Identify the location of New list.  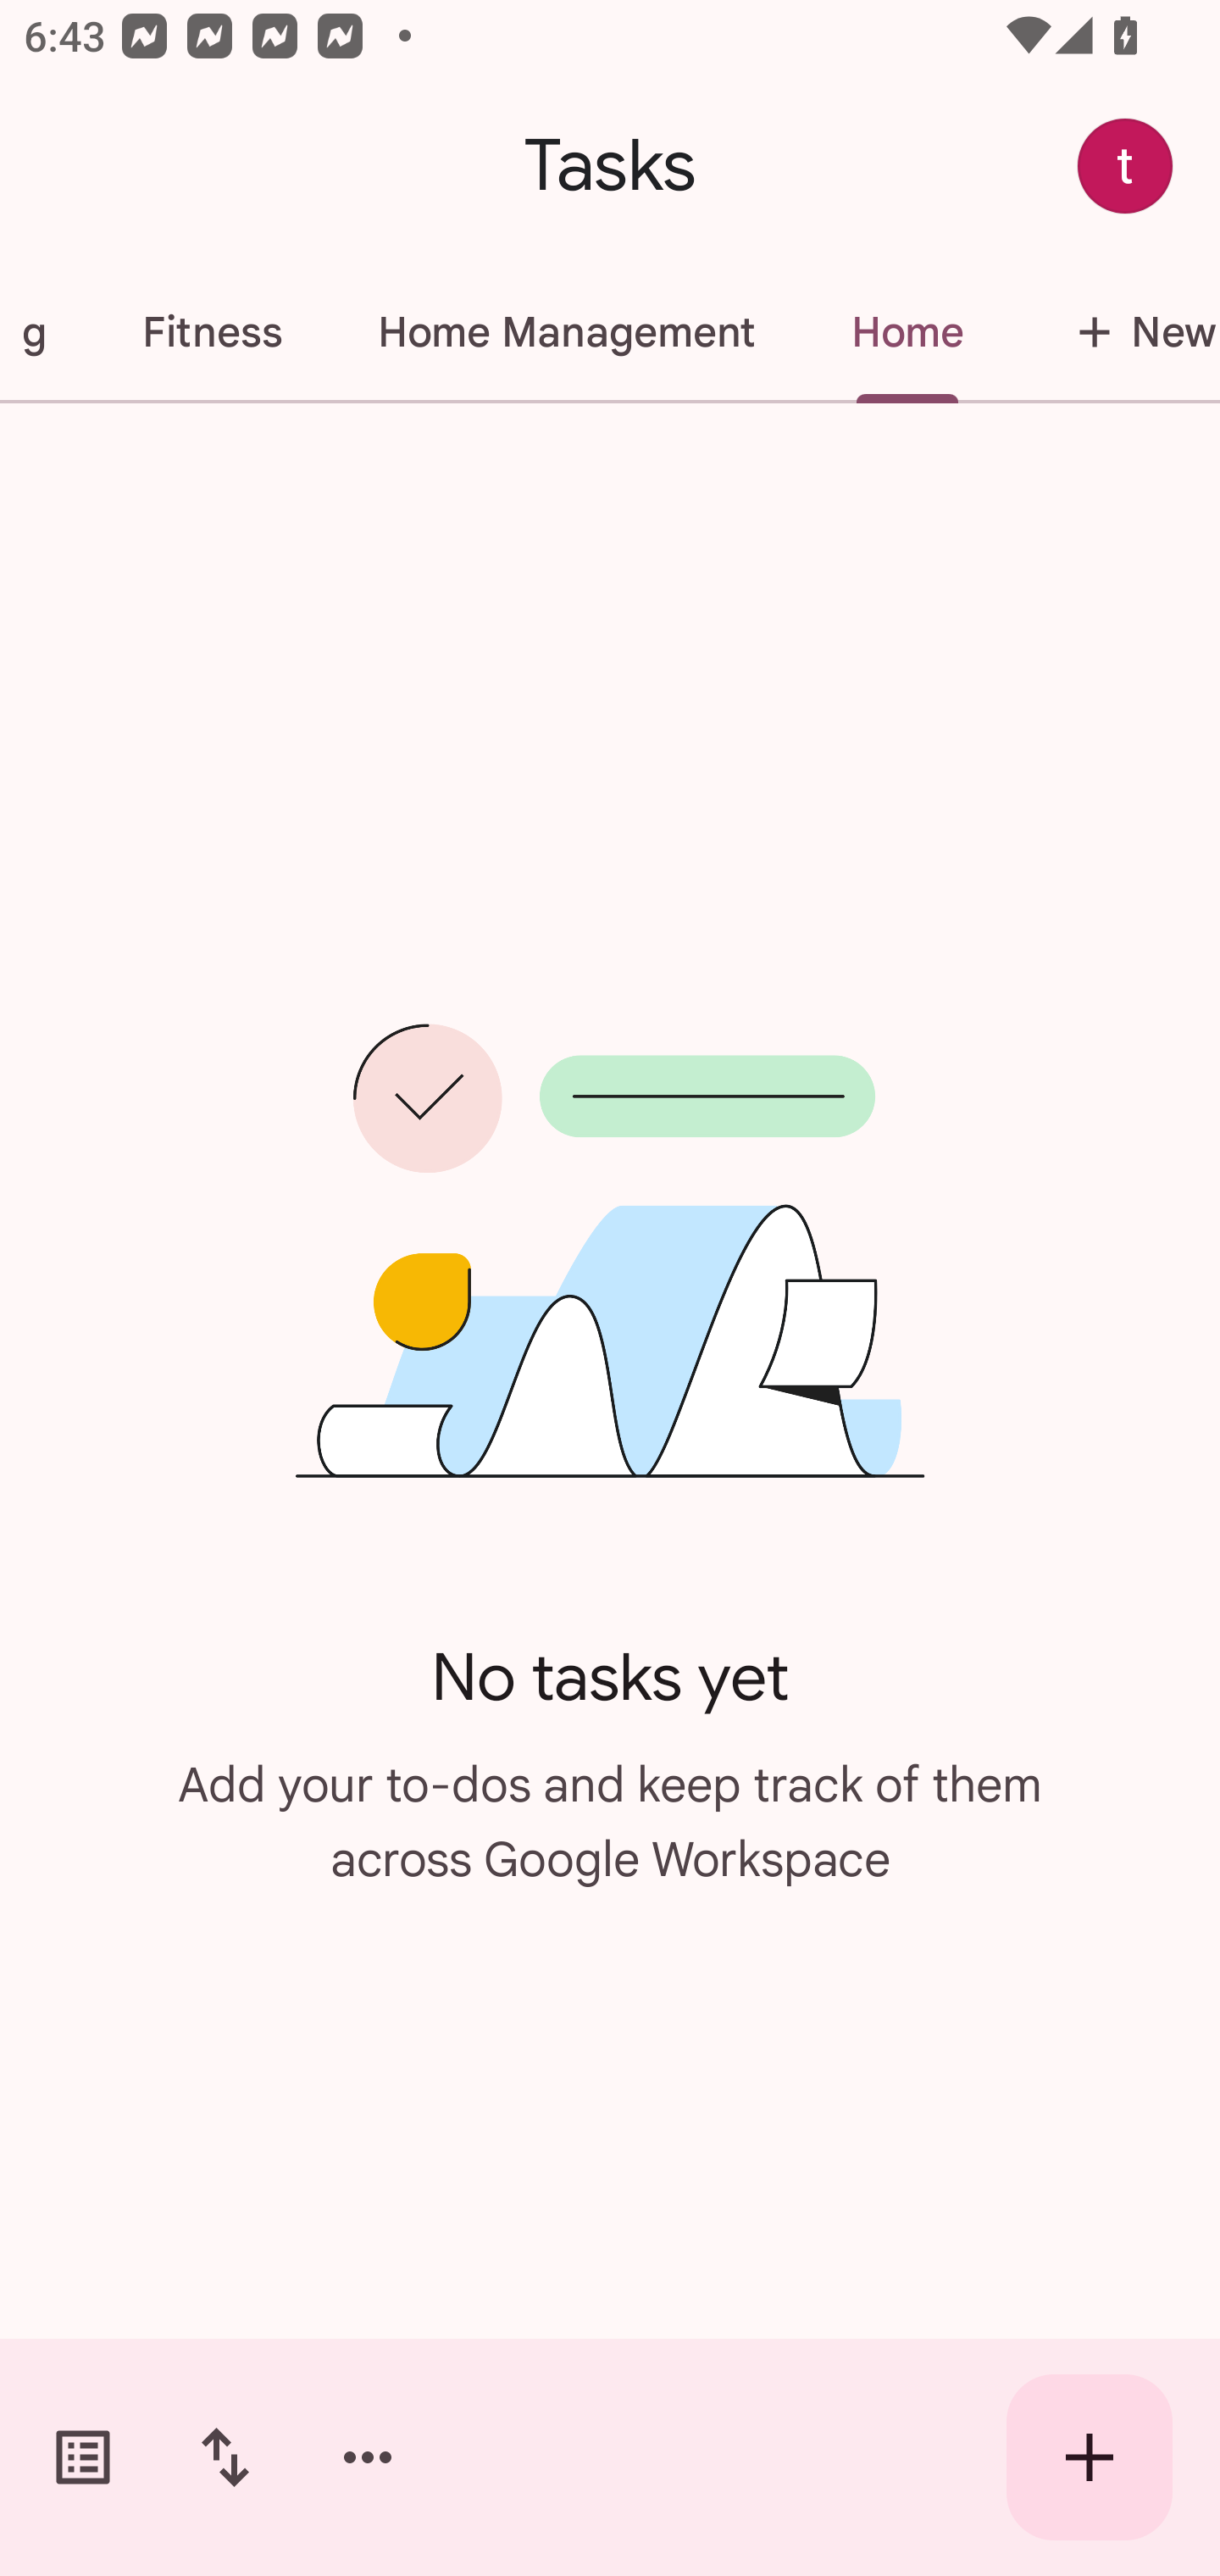
(1115, 332).